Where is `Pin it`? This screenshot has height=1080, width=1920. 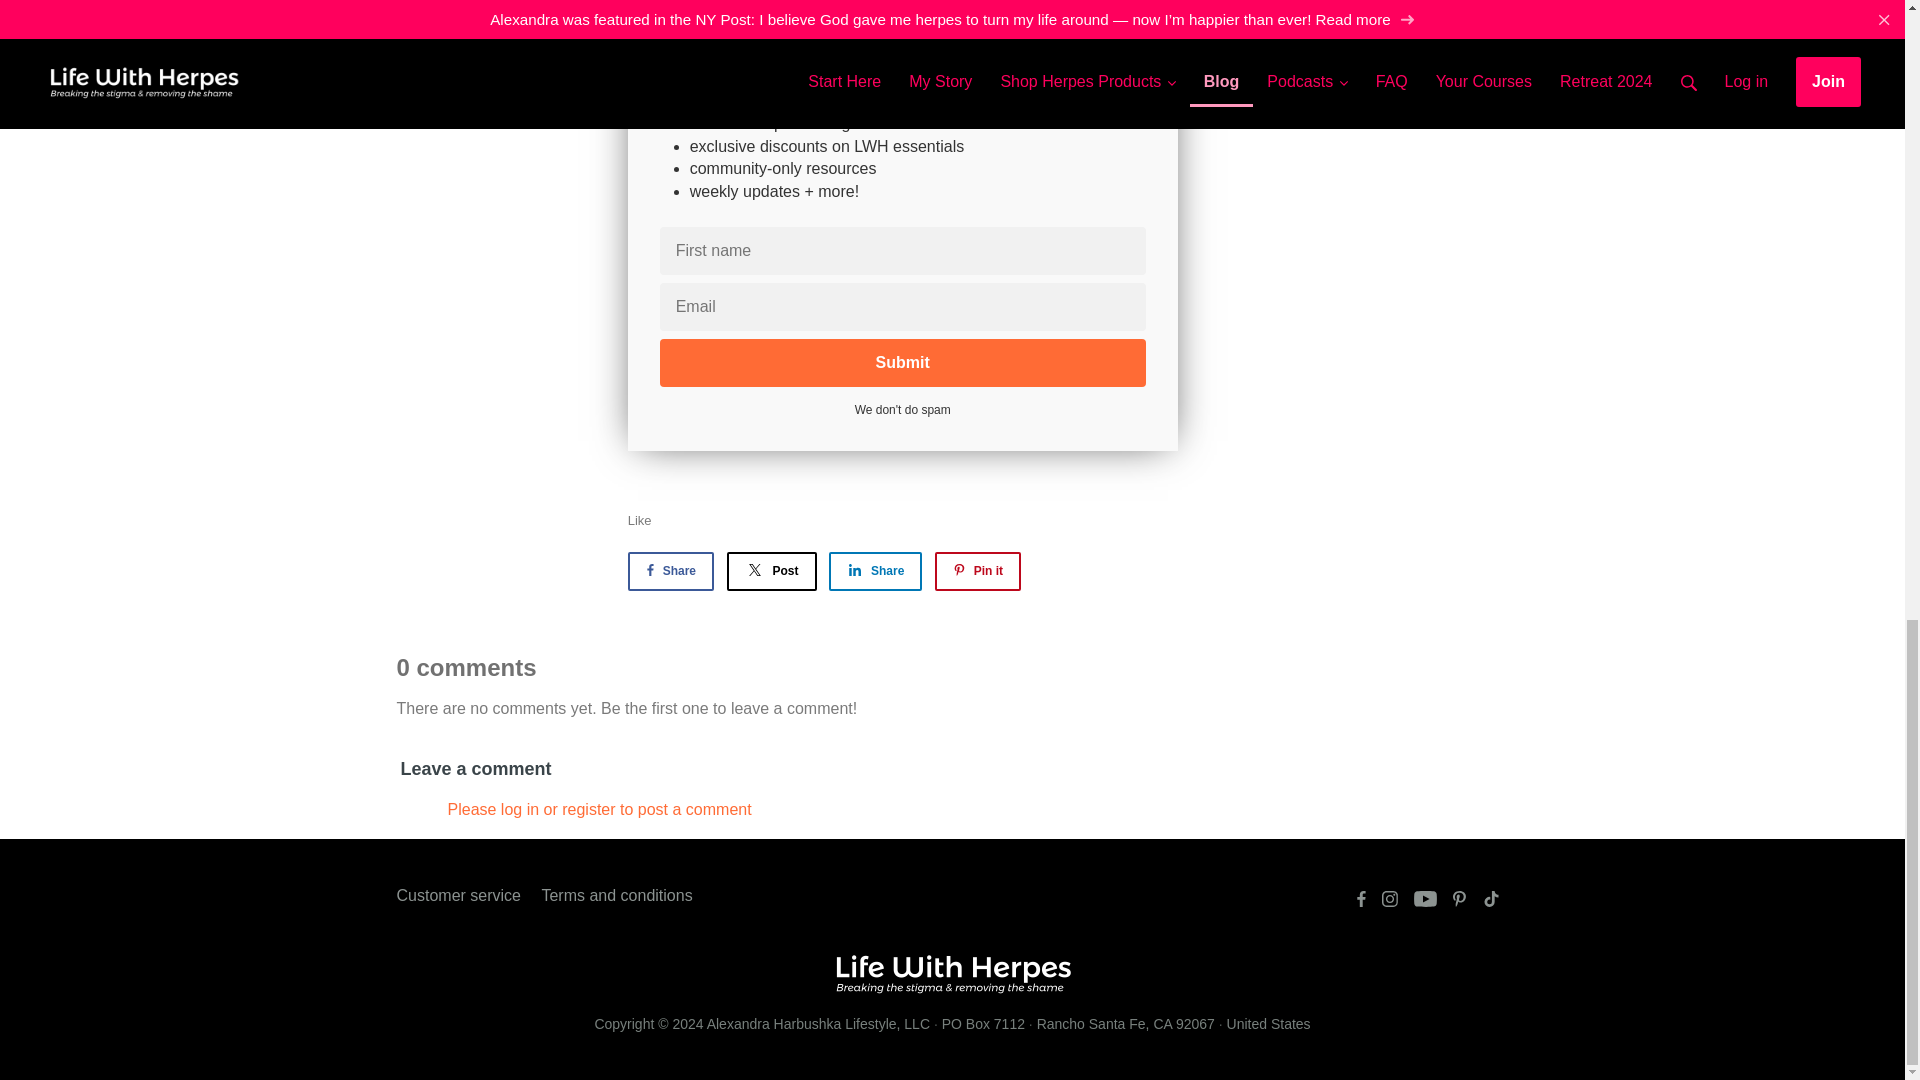 Pin it is located at coordinates (978, 570).